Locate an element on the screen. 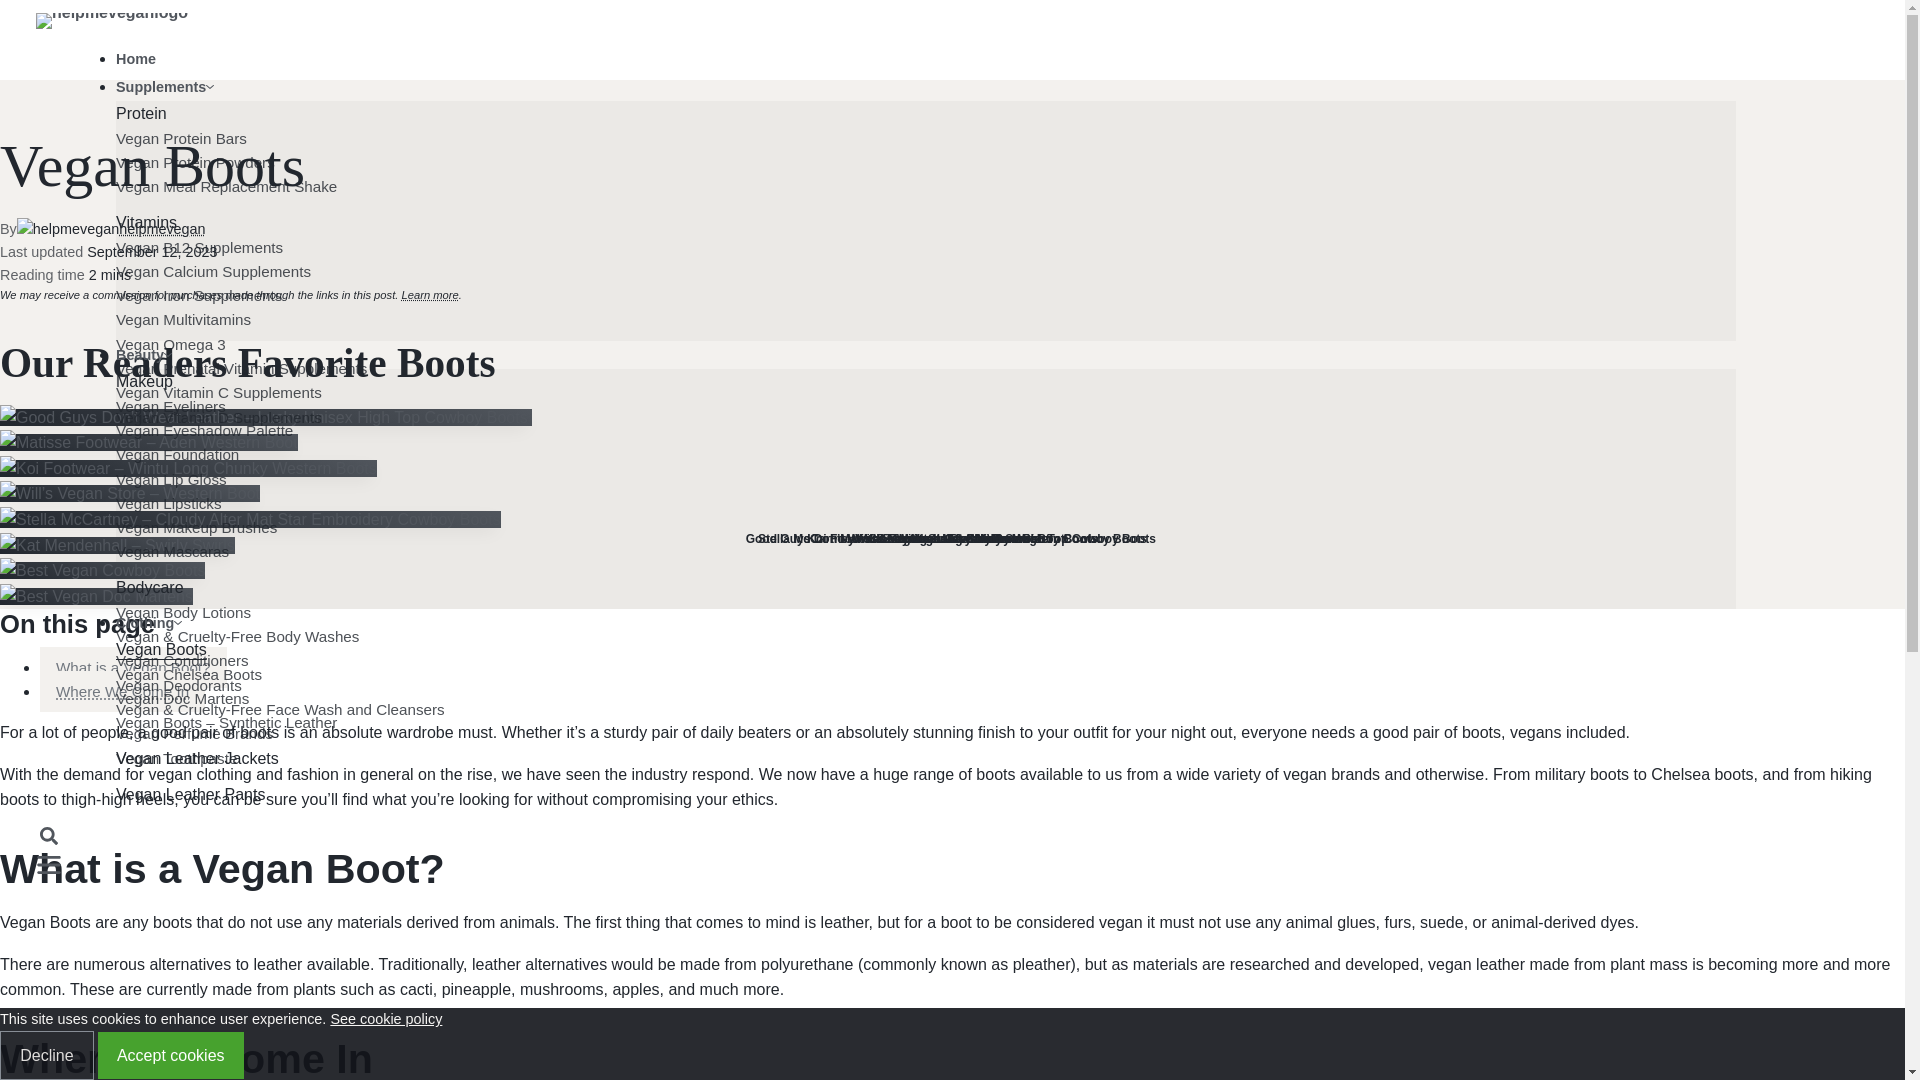 This screenshot has height=1080, width=1920. Vegan Prenatal Vitamin Supplements is located at coordinates (885, 369).